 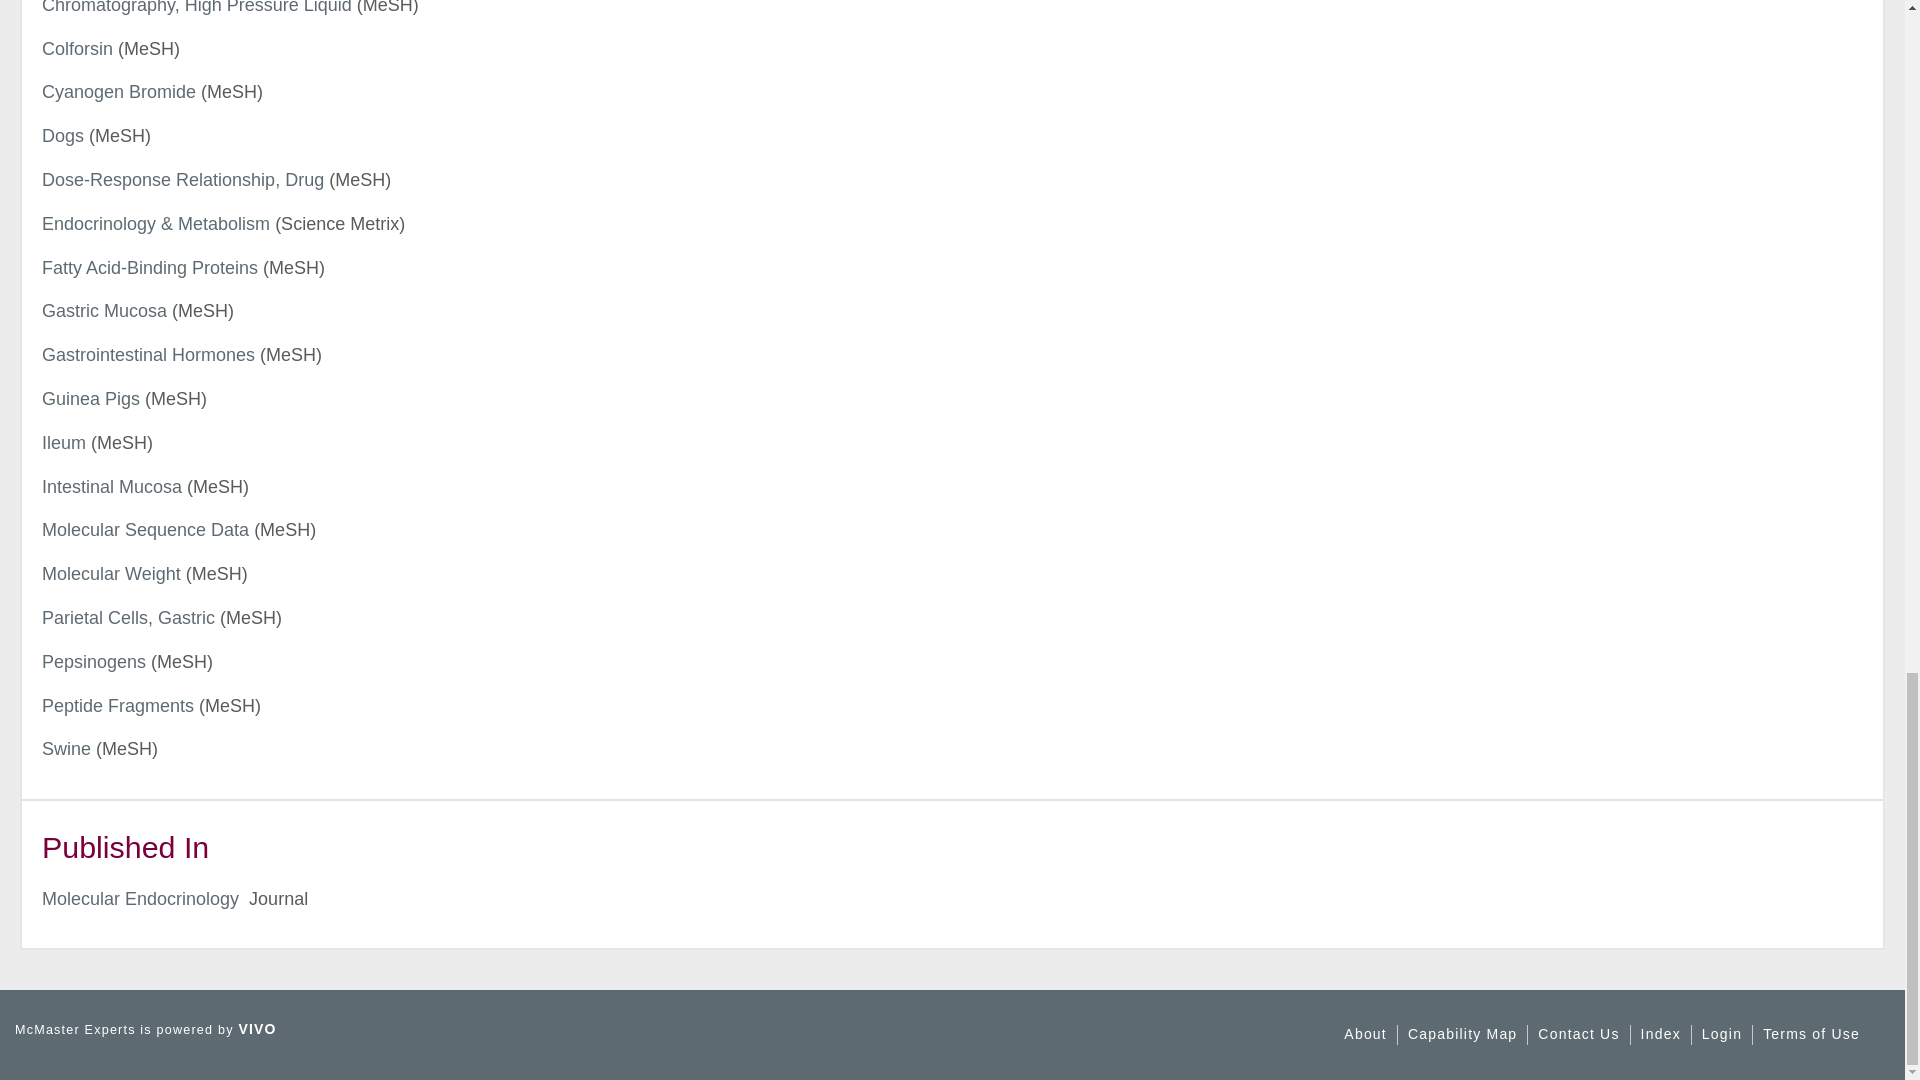 I want to click on Guinea Pigs, so click(x=91, y=398).